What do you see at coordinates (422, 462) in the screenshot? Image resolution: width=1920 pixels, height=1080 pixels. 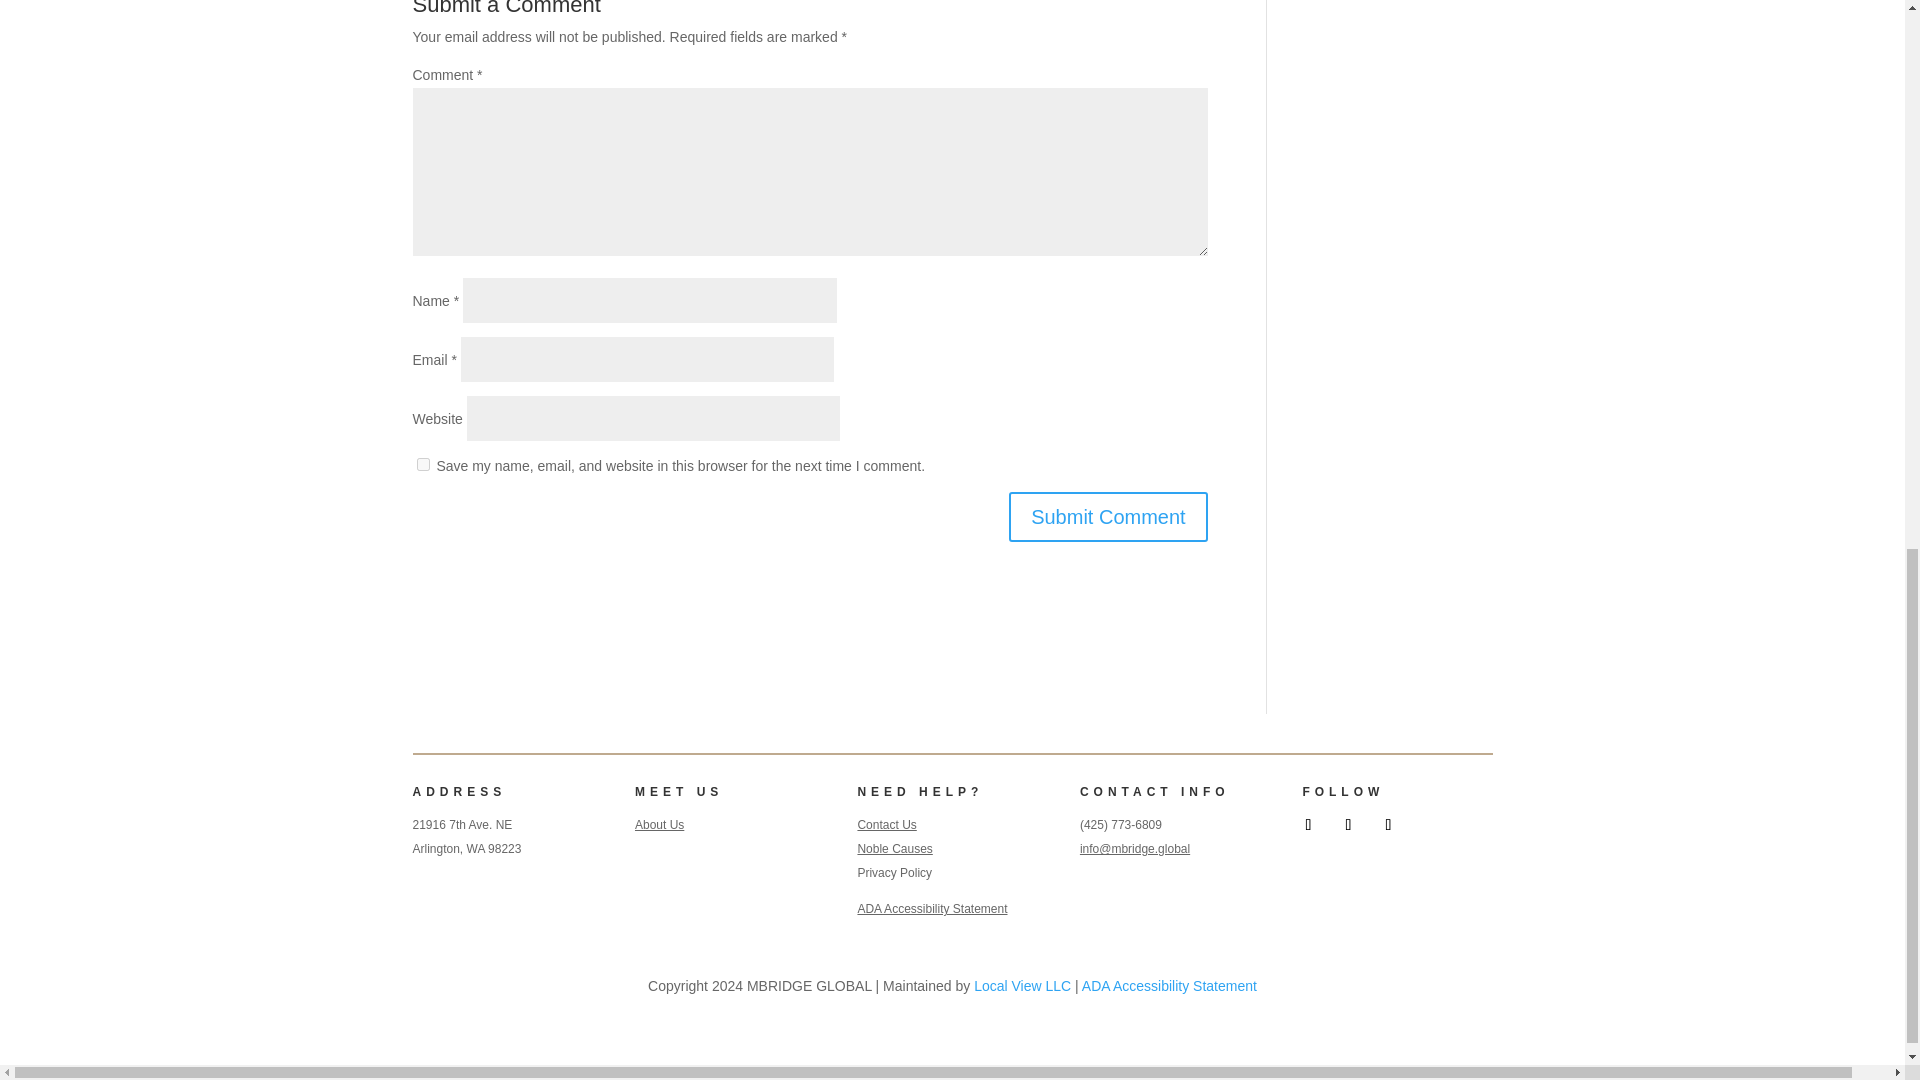 I see `yes` at bounding box center [422, 462].